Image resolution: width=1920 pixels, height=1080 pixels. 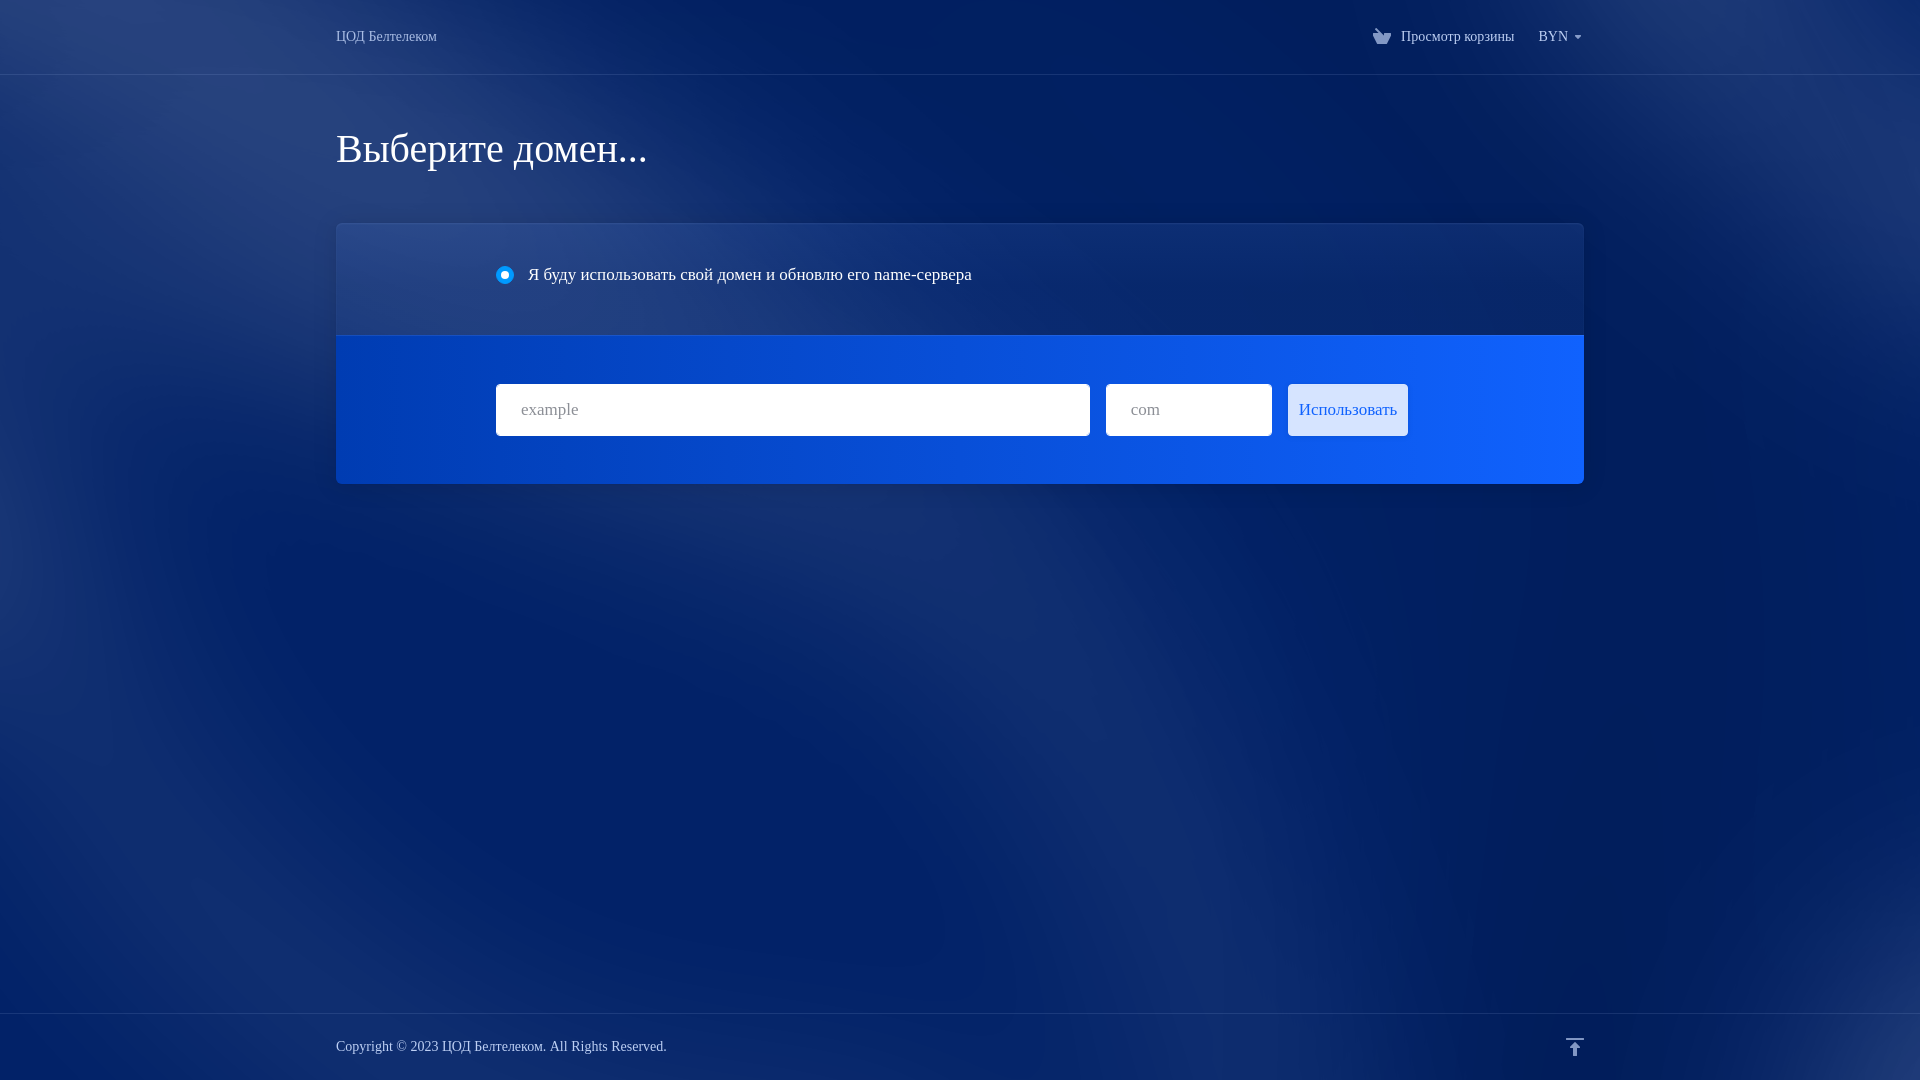 I want to click on BYN, so click(x=1561, y=37).